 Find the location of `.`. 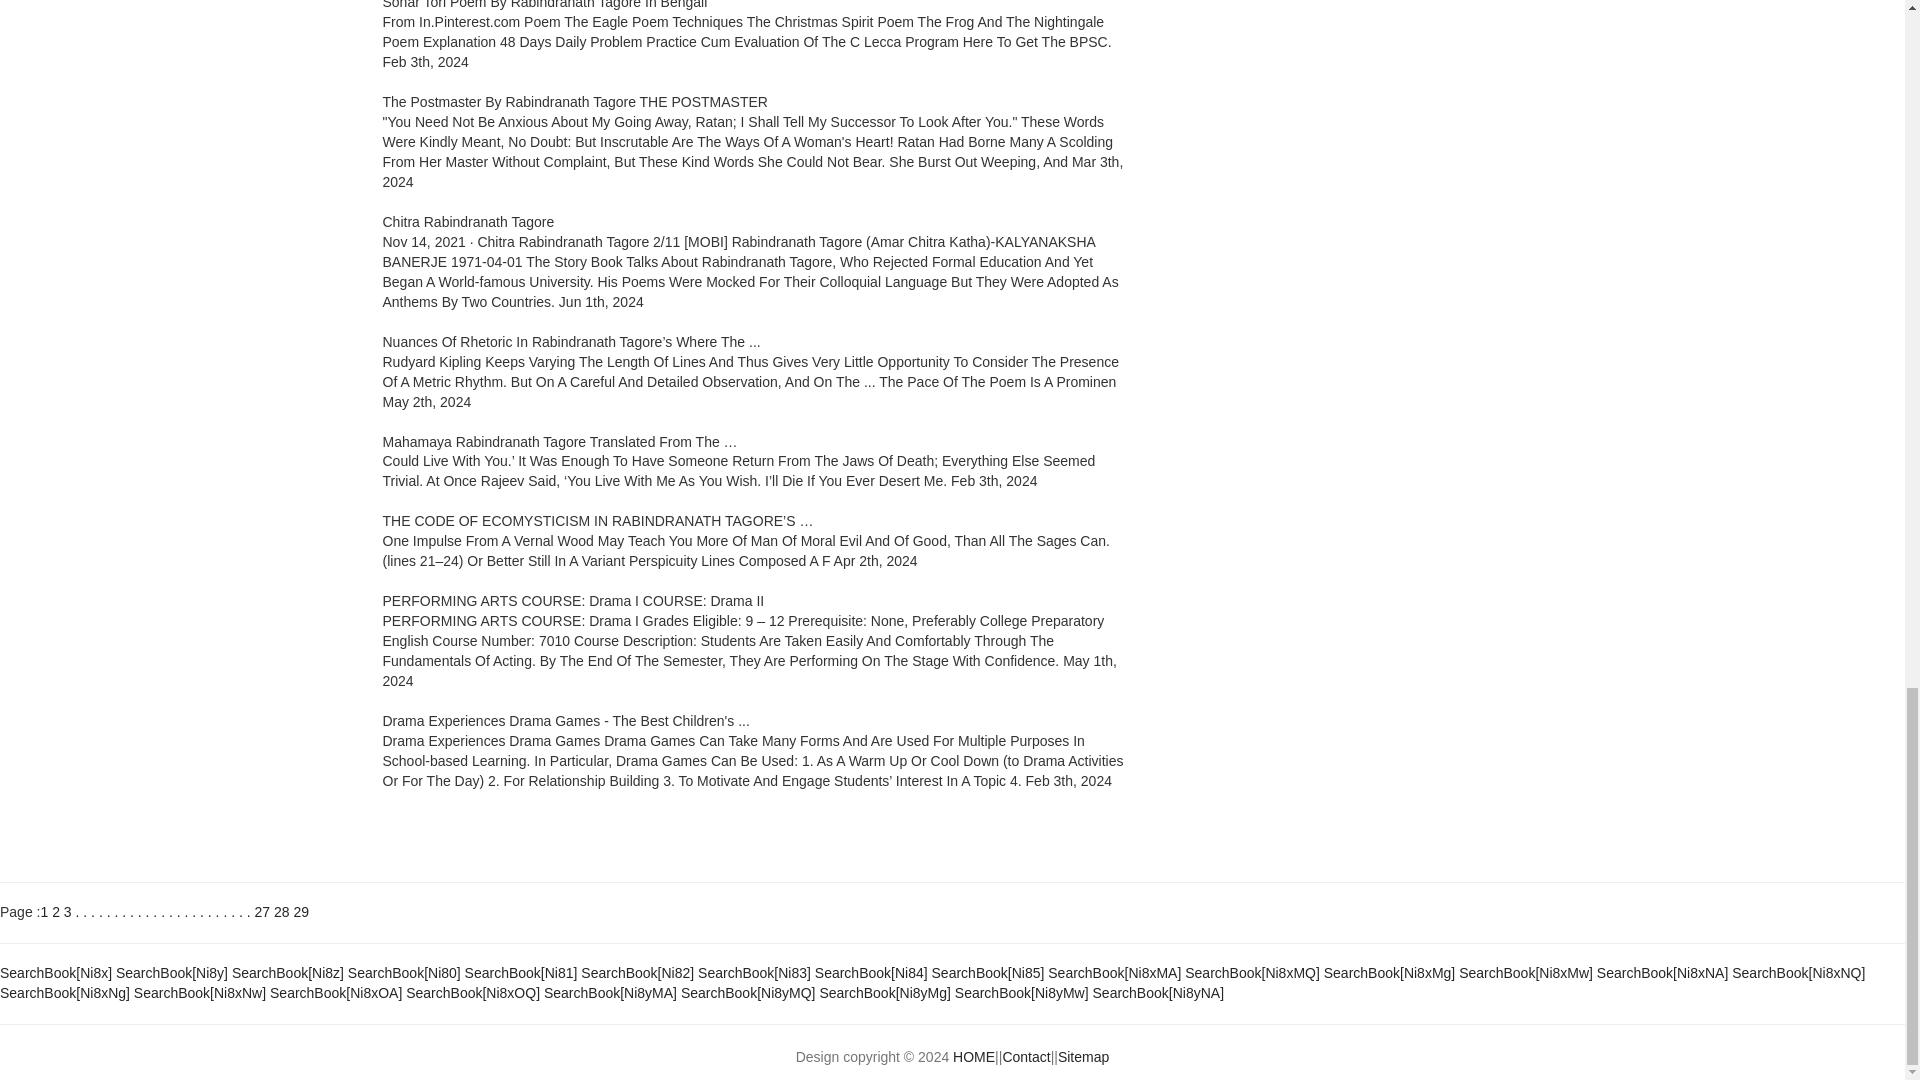

. is located at coordinates (170, 912).